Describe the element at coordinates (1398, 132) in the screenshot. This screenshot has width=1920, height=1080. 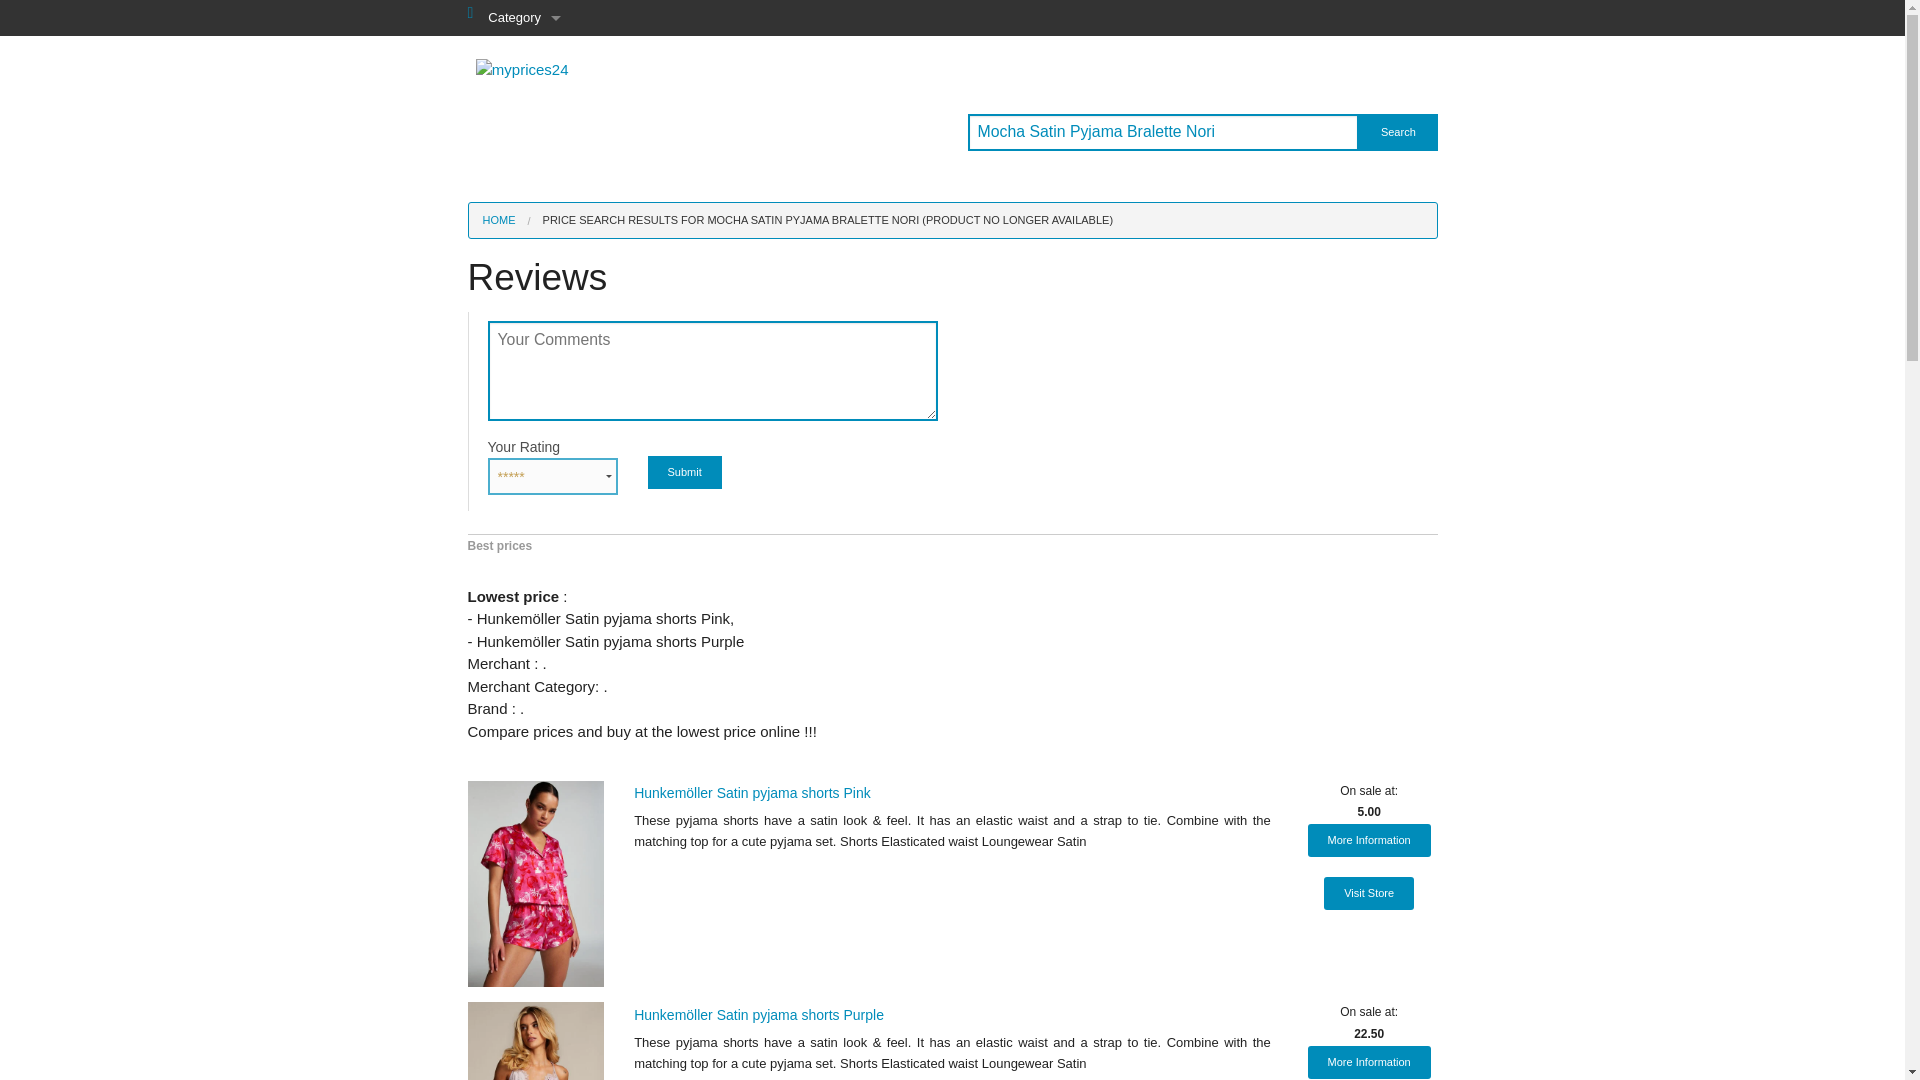
I see `Search` at that location.